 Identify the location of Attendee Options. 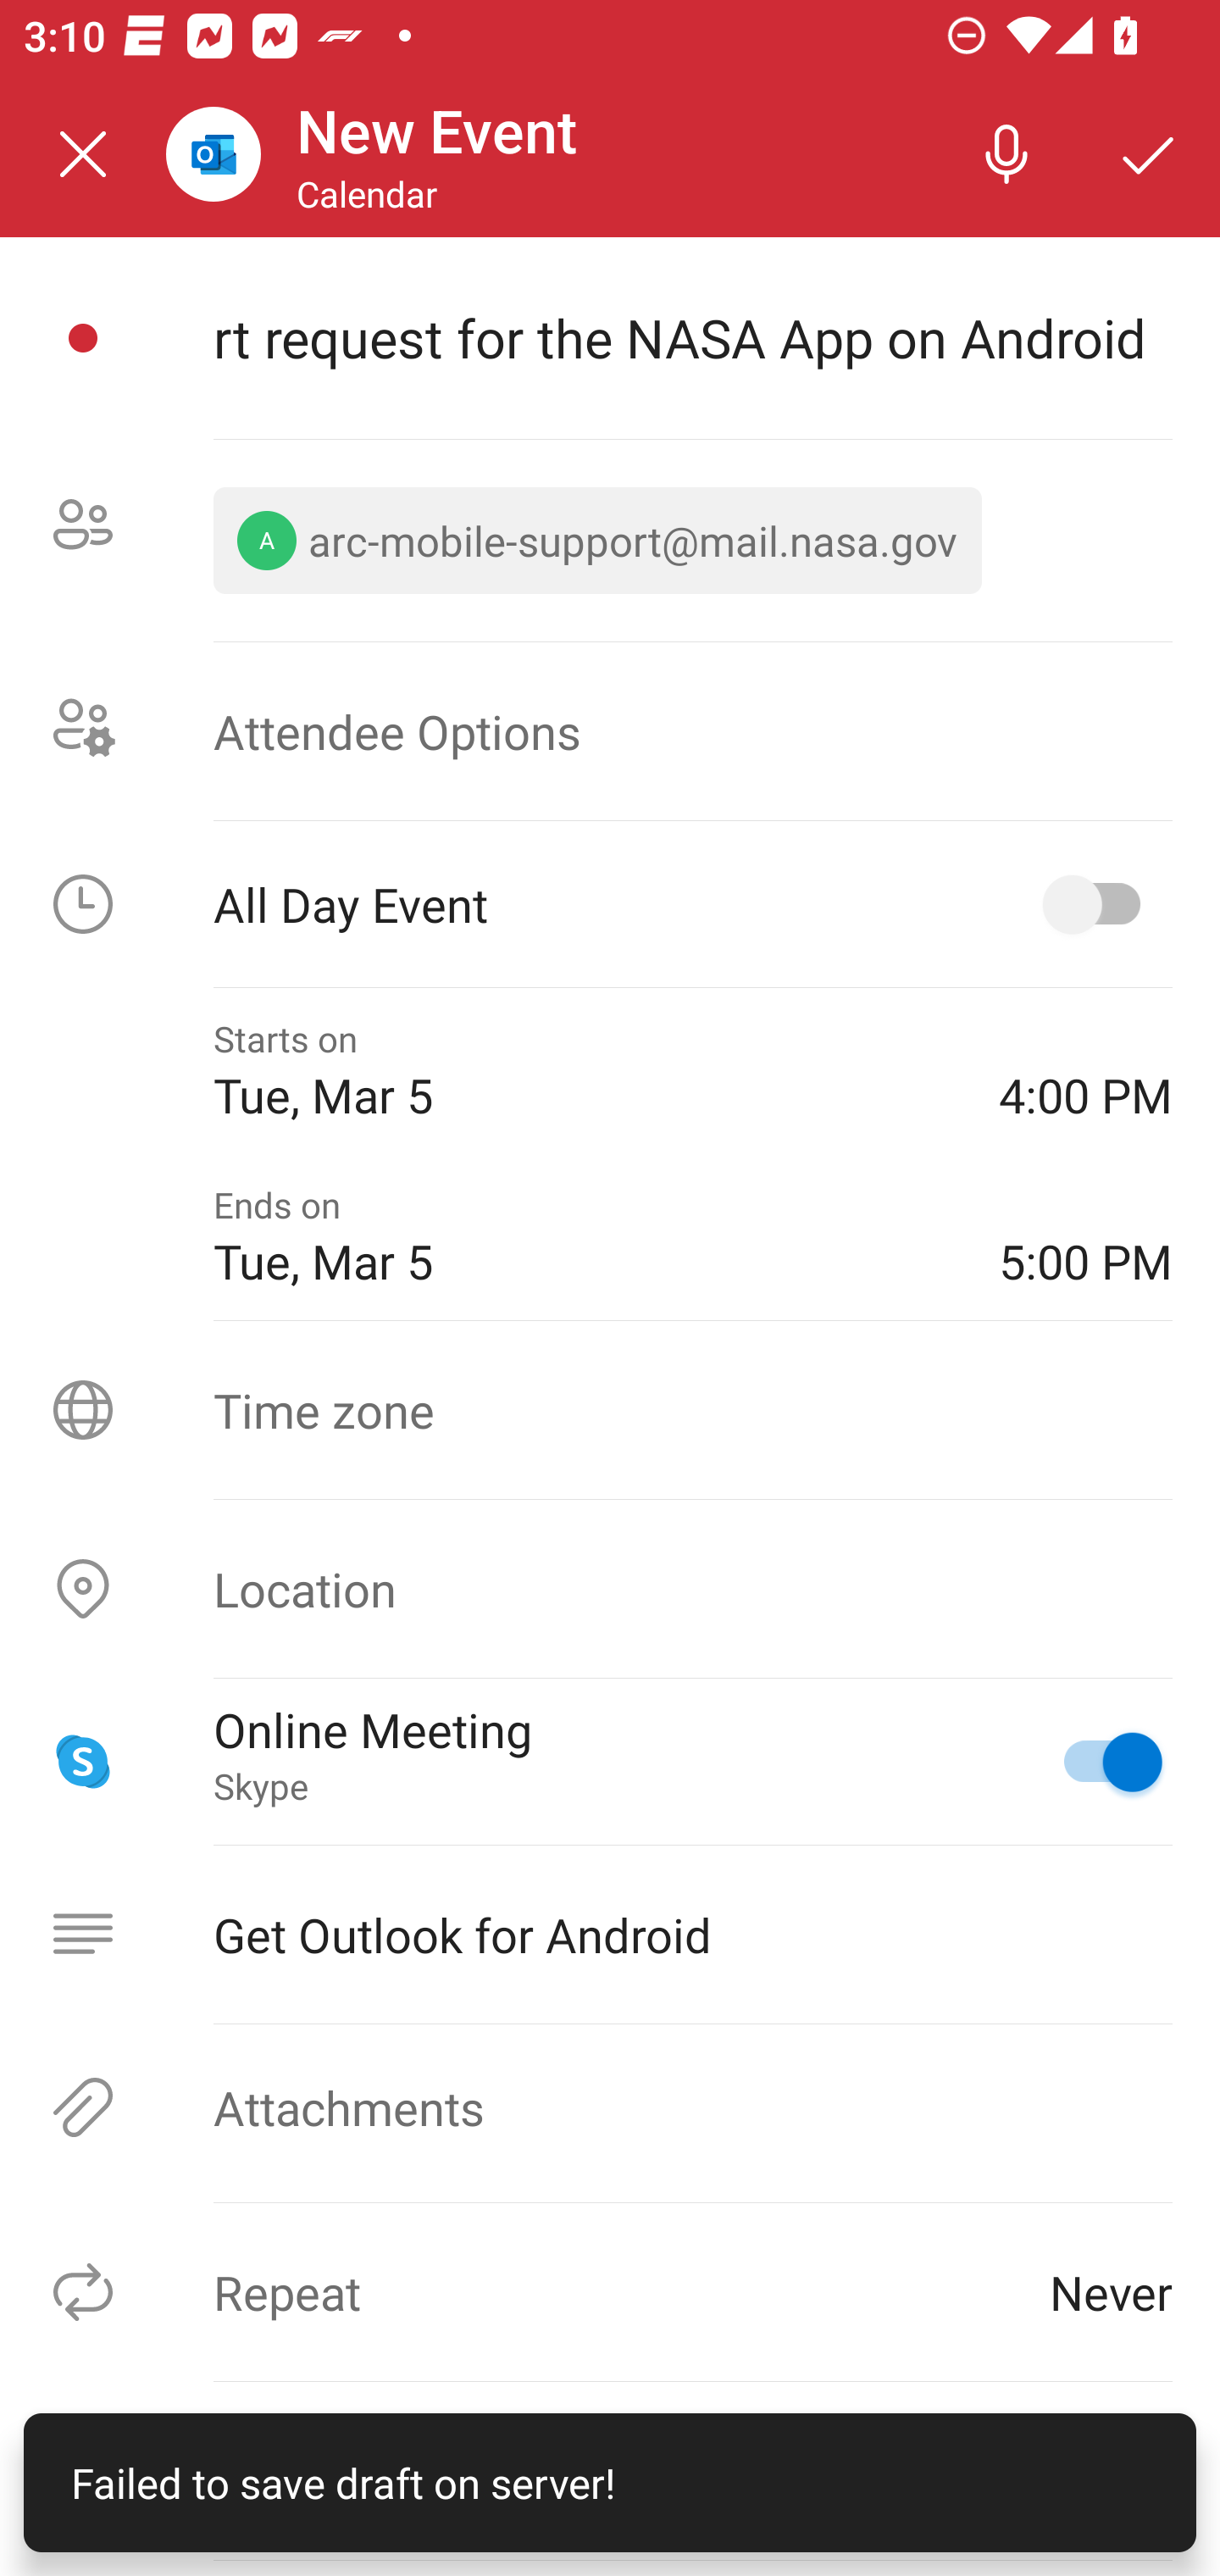
(610, 730).